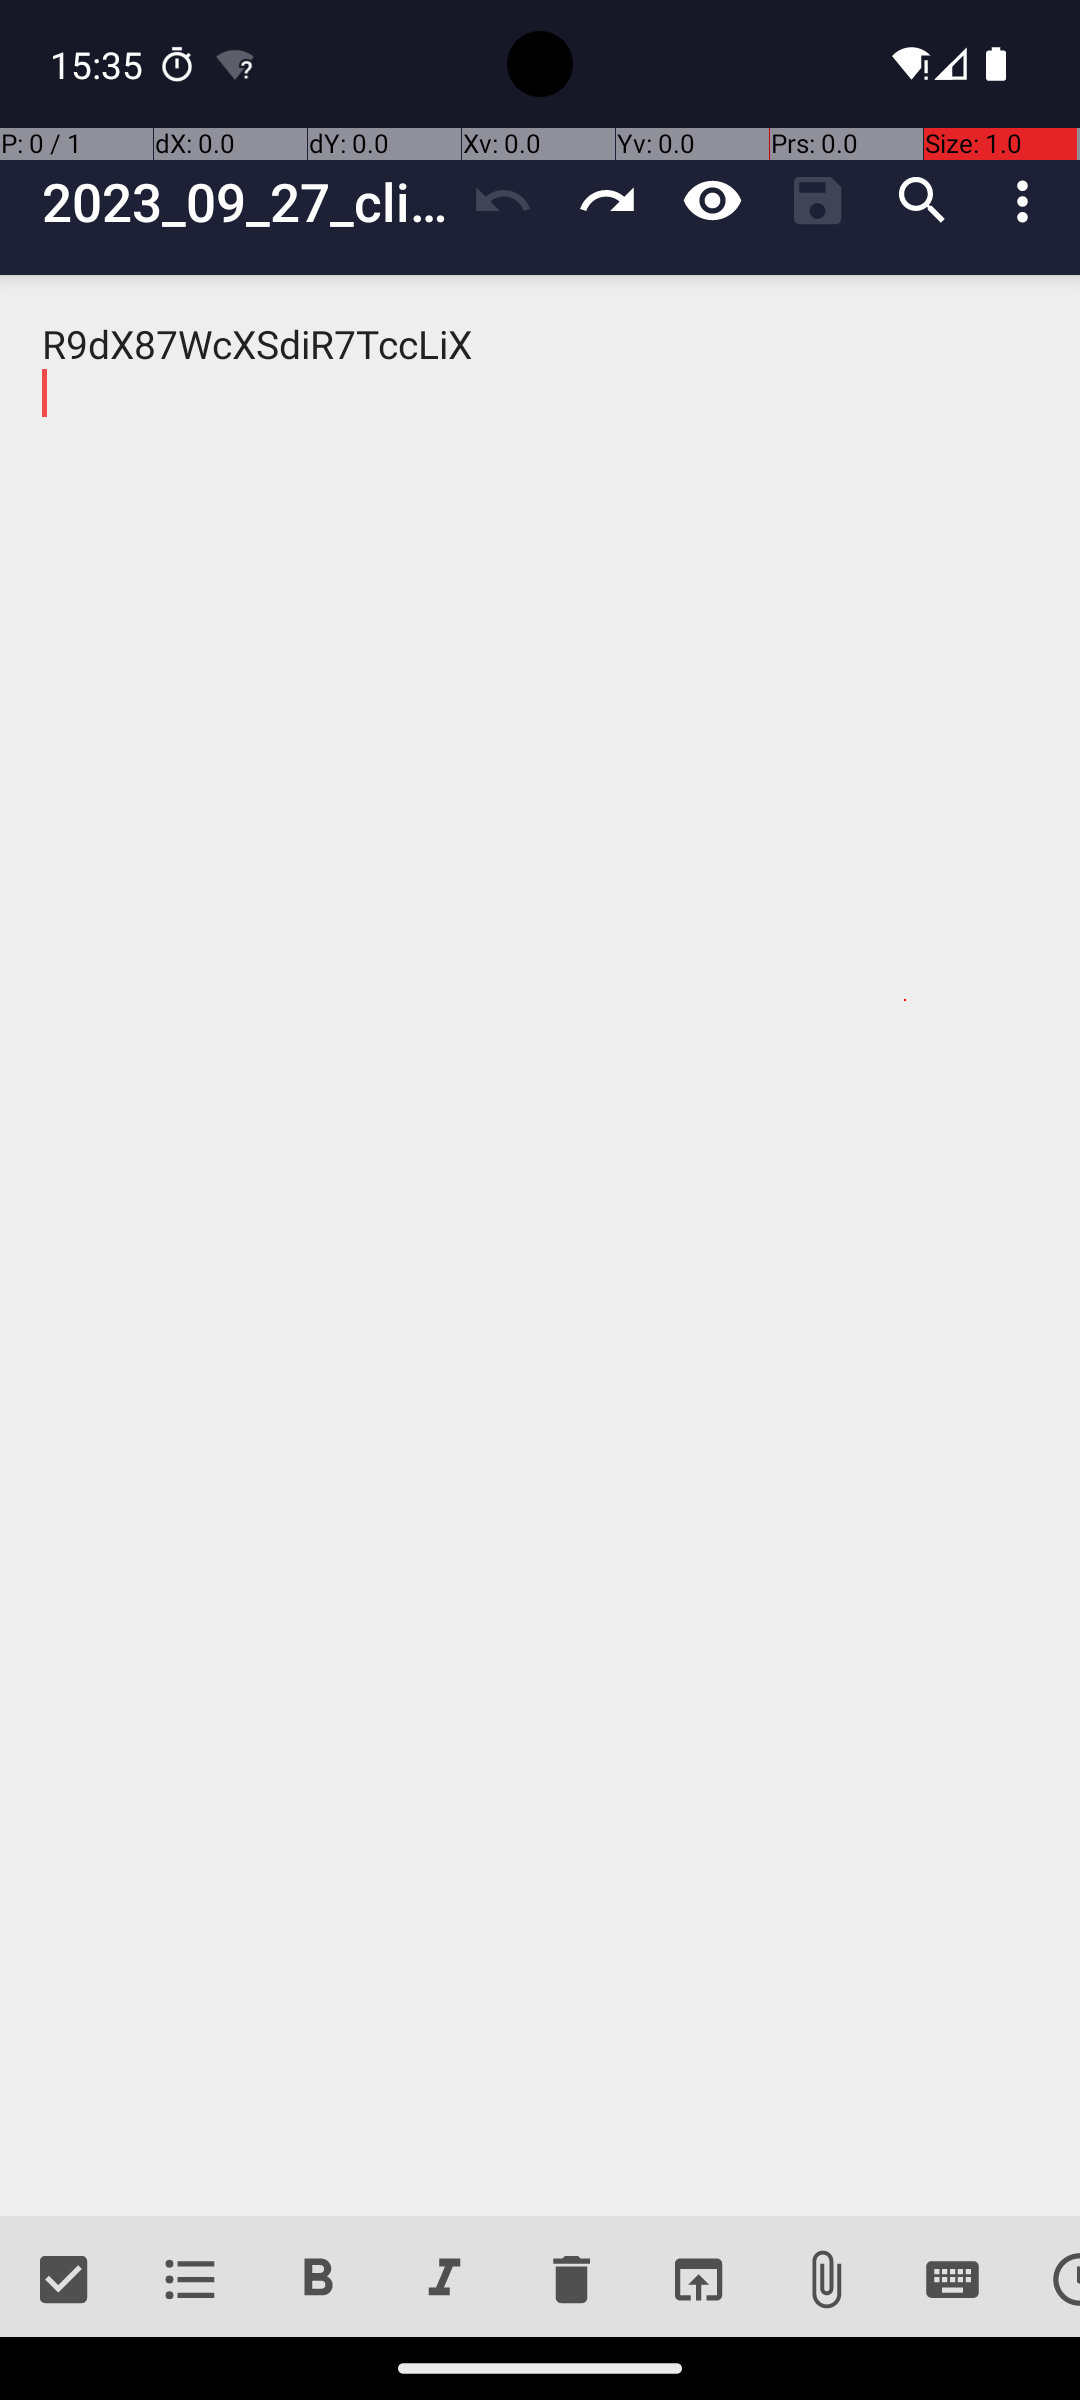 The height and width of the screenshot is (2400, 1080). I want to click on Bold, so click(318, 2280).